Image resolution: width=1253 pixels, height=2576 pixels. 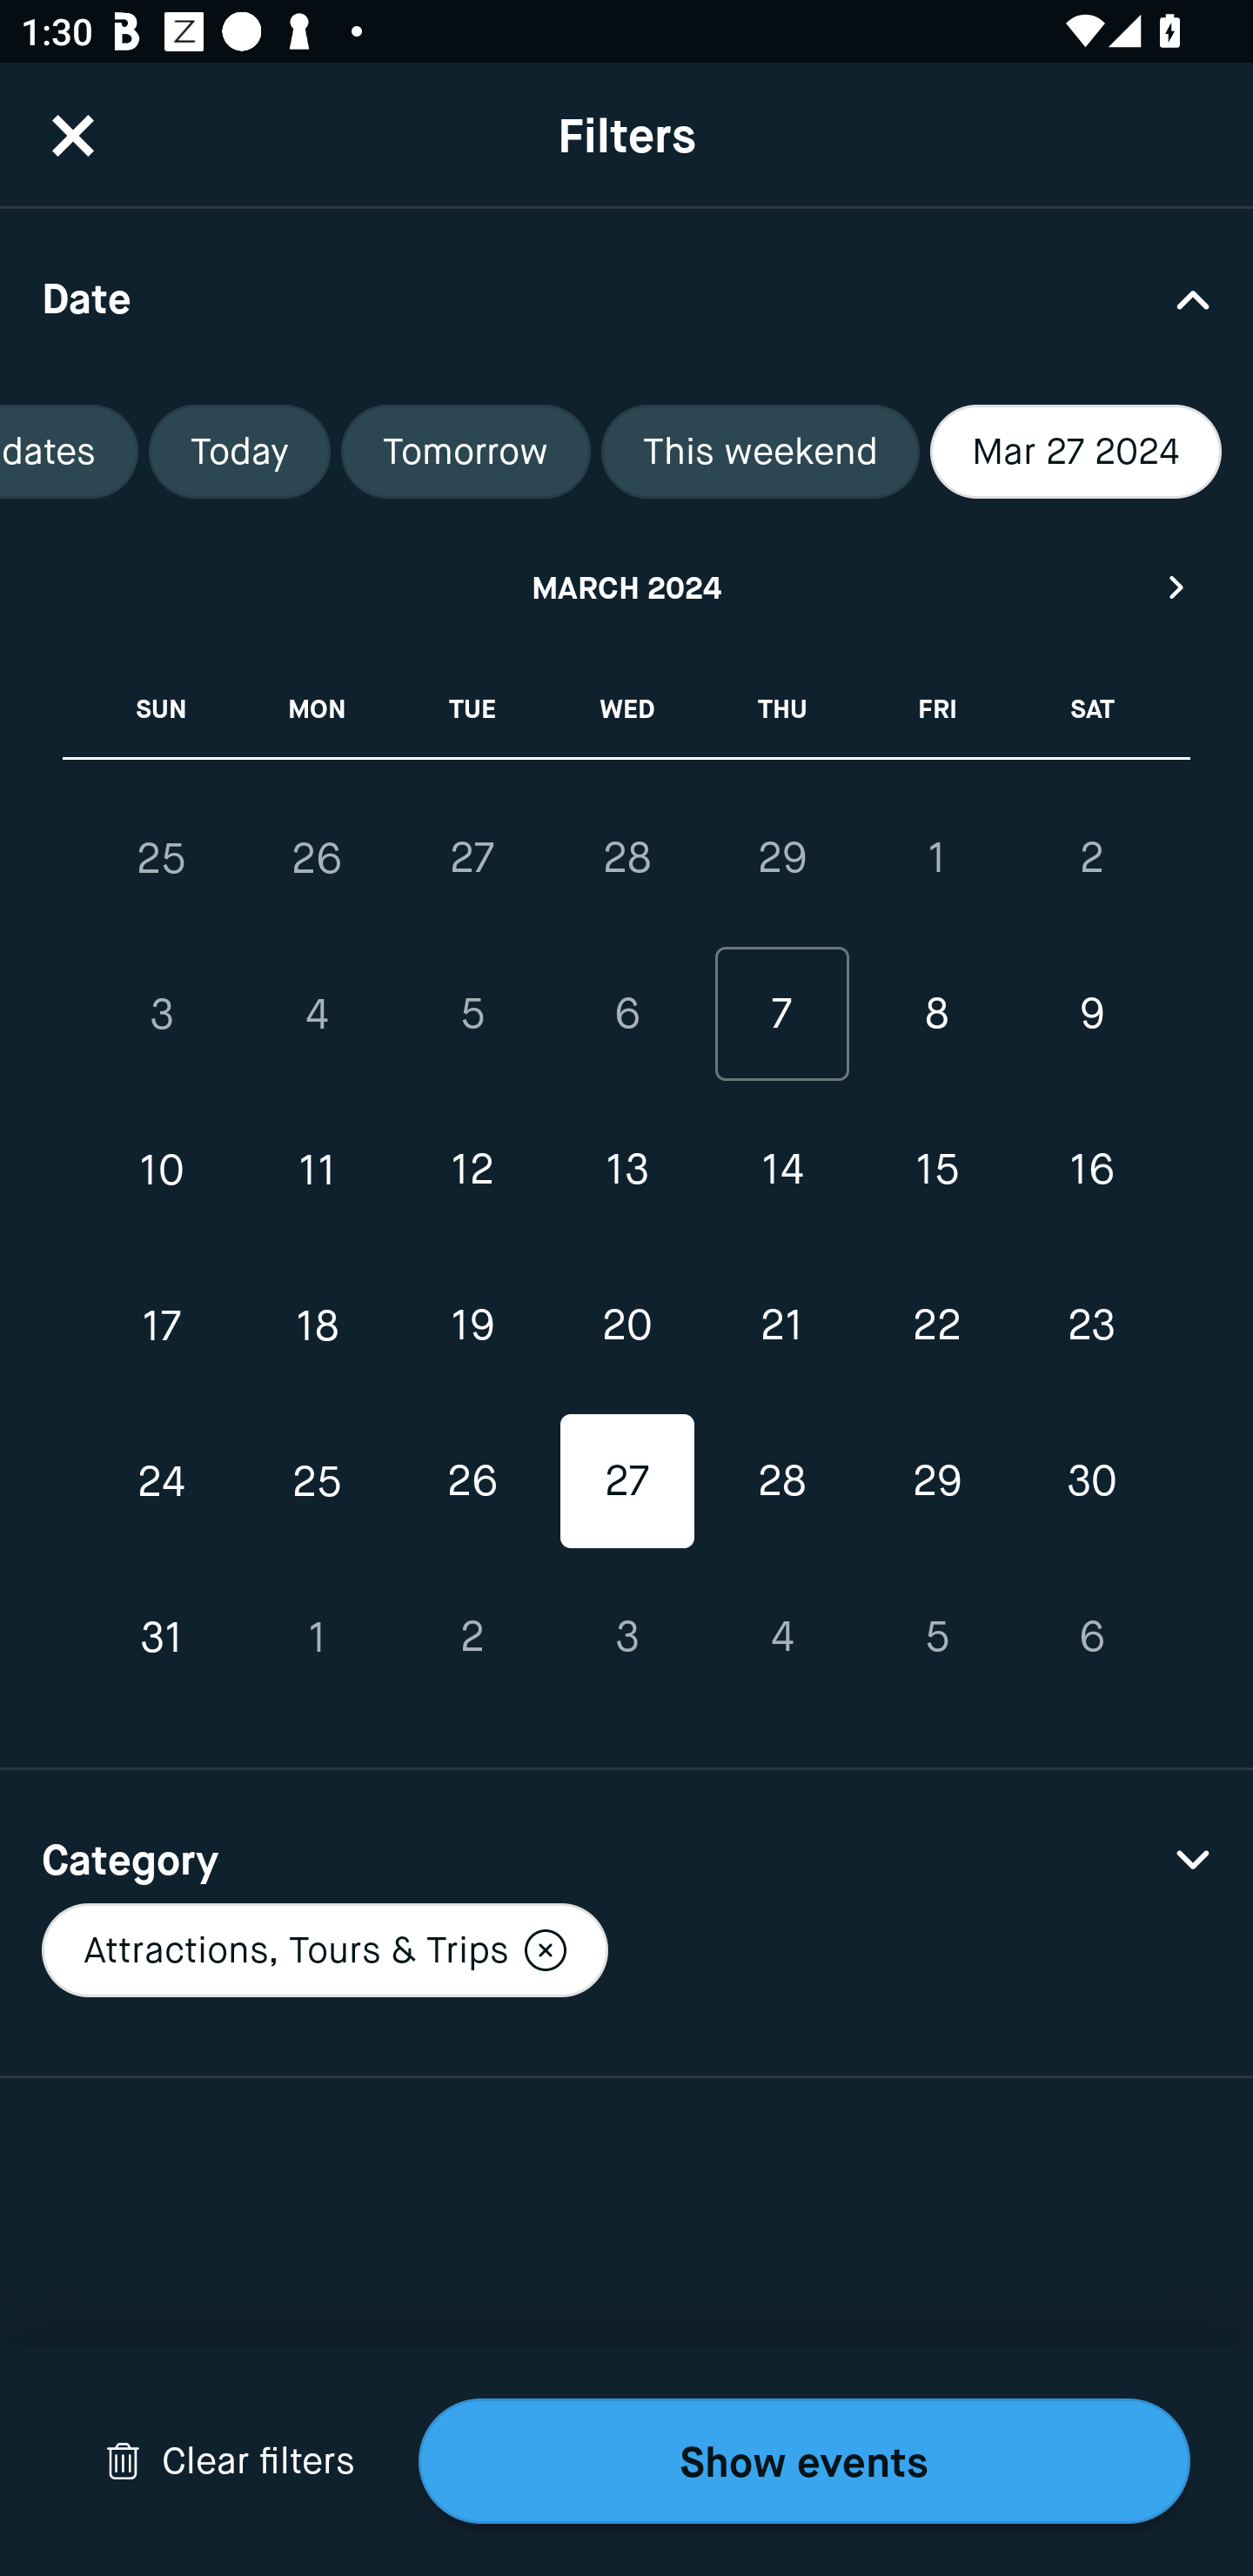 I want to click on Next, so click(x=1177, y=587).